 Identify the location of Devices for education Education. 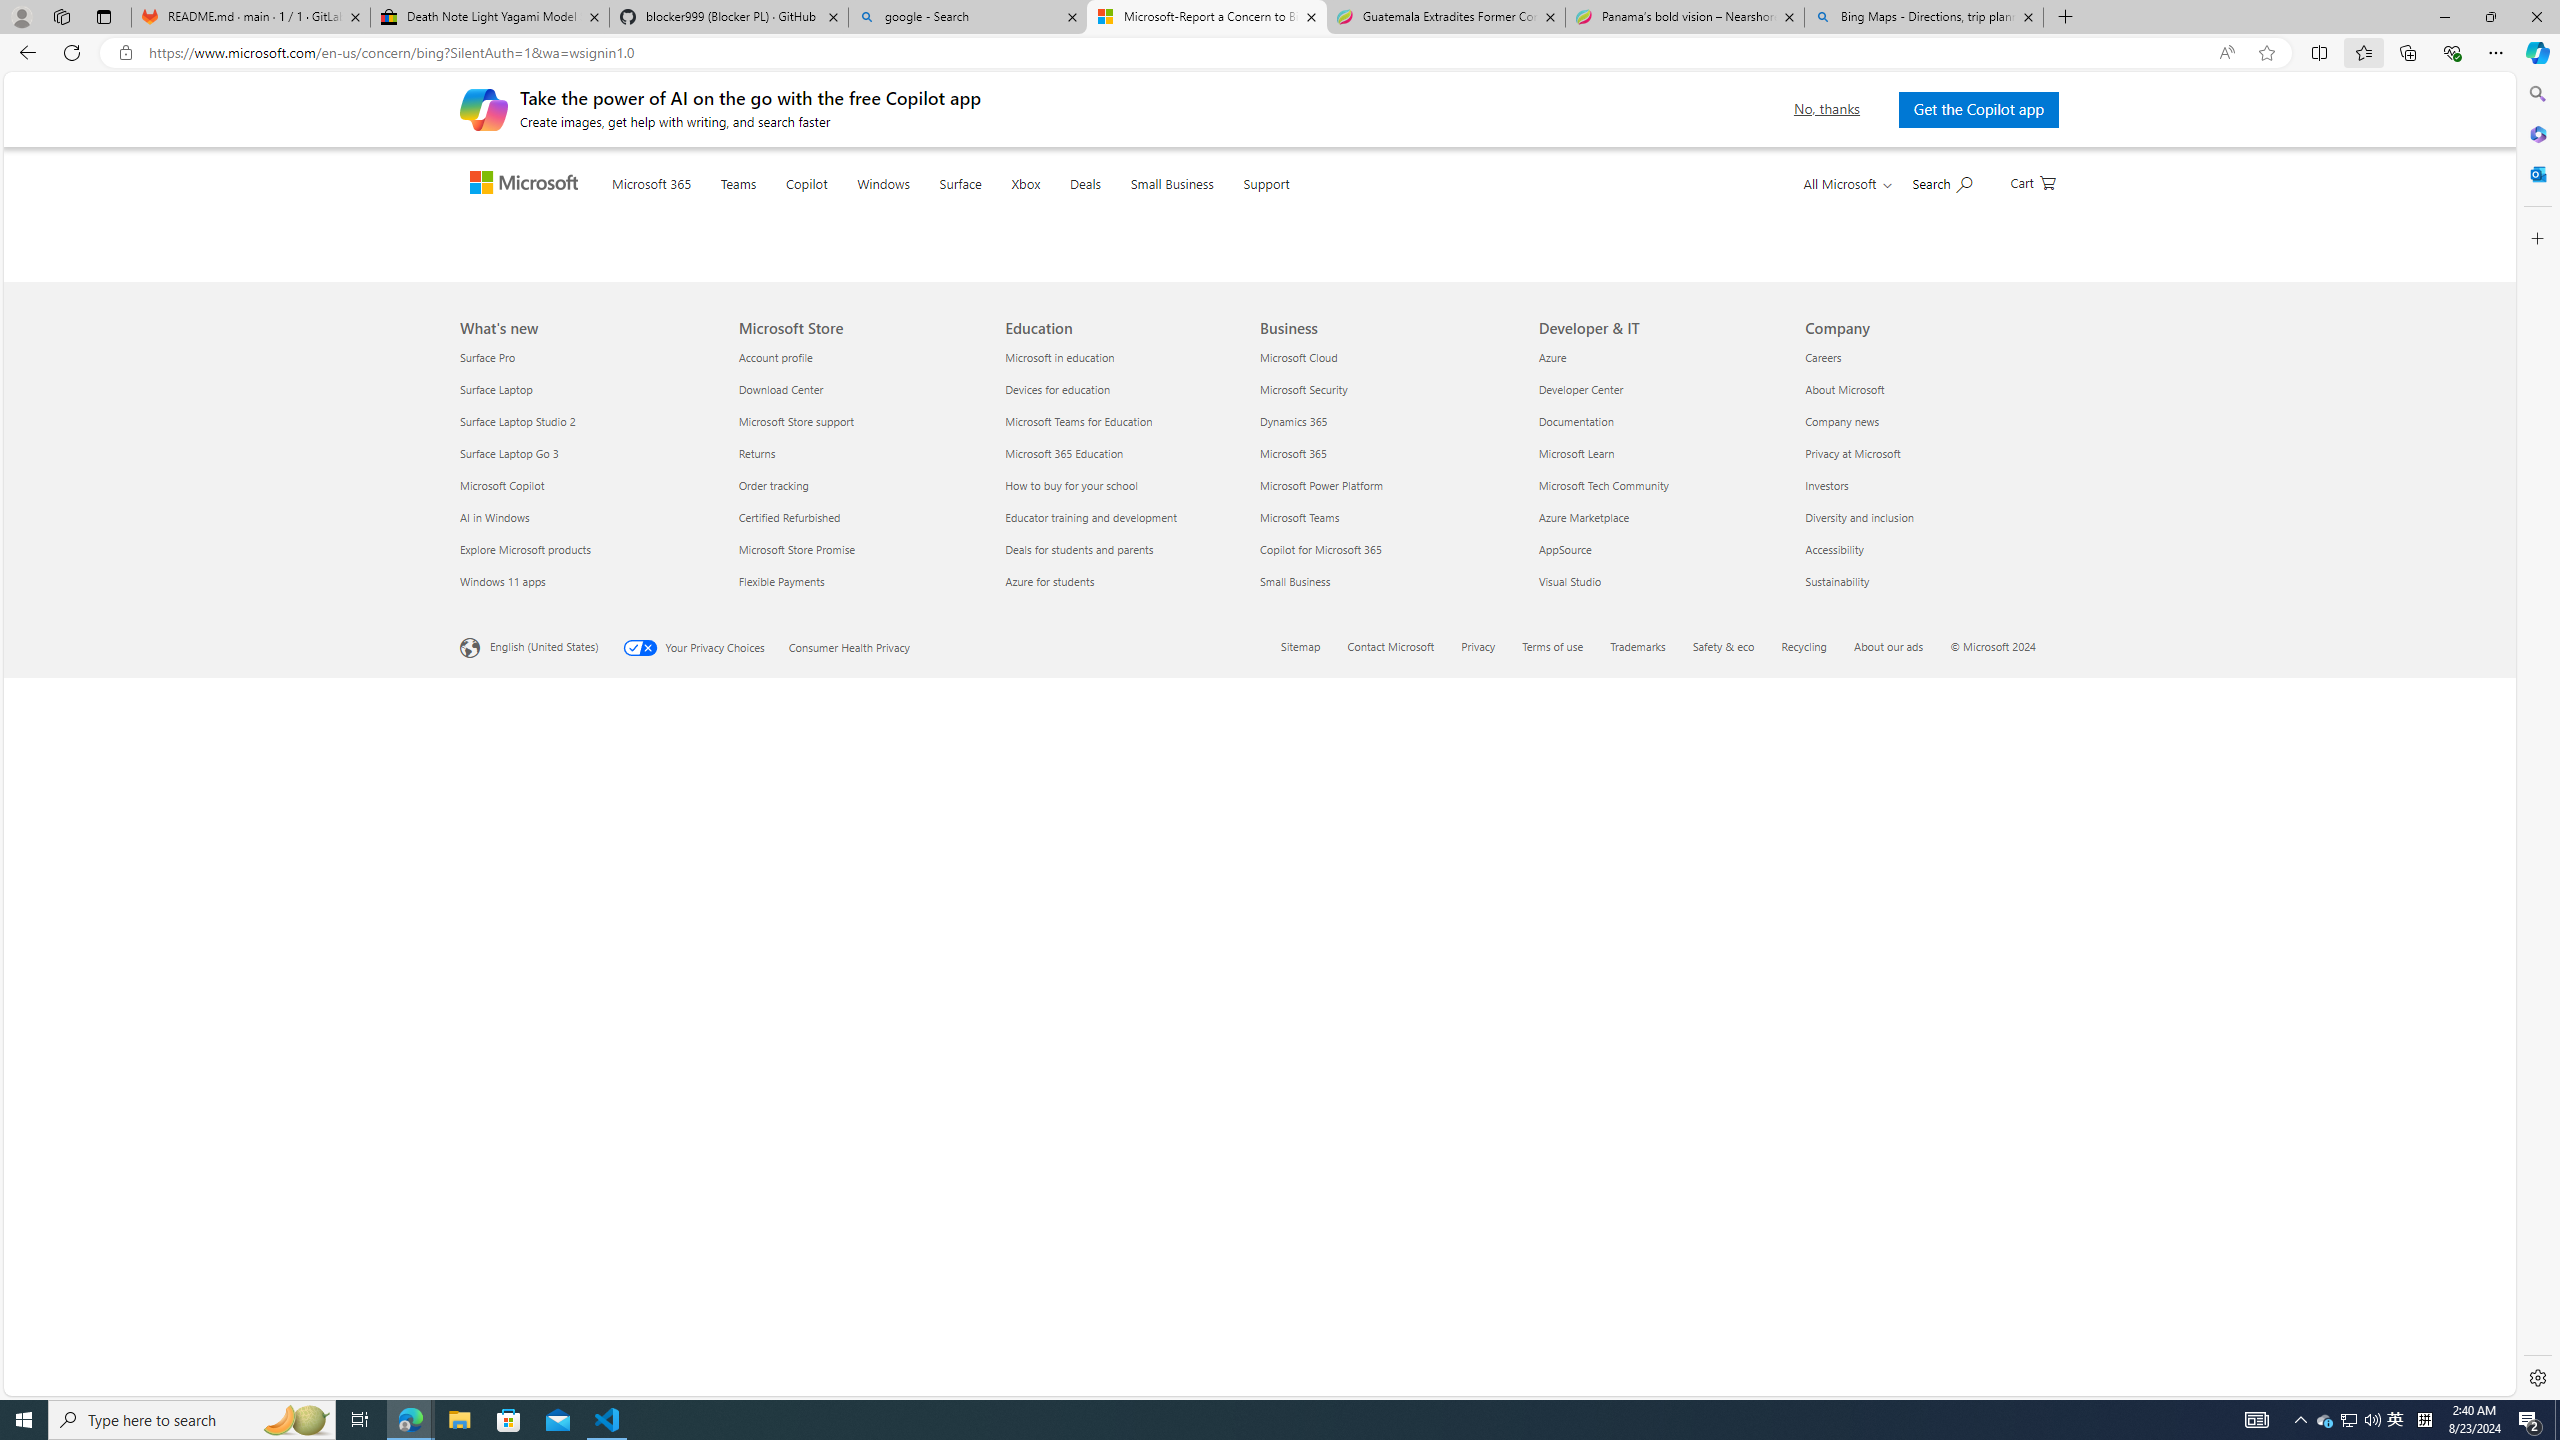
(1058, 1092).